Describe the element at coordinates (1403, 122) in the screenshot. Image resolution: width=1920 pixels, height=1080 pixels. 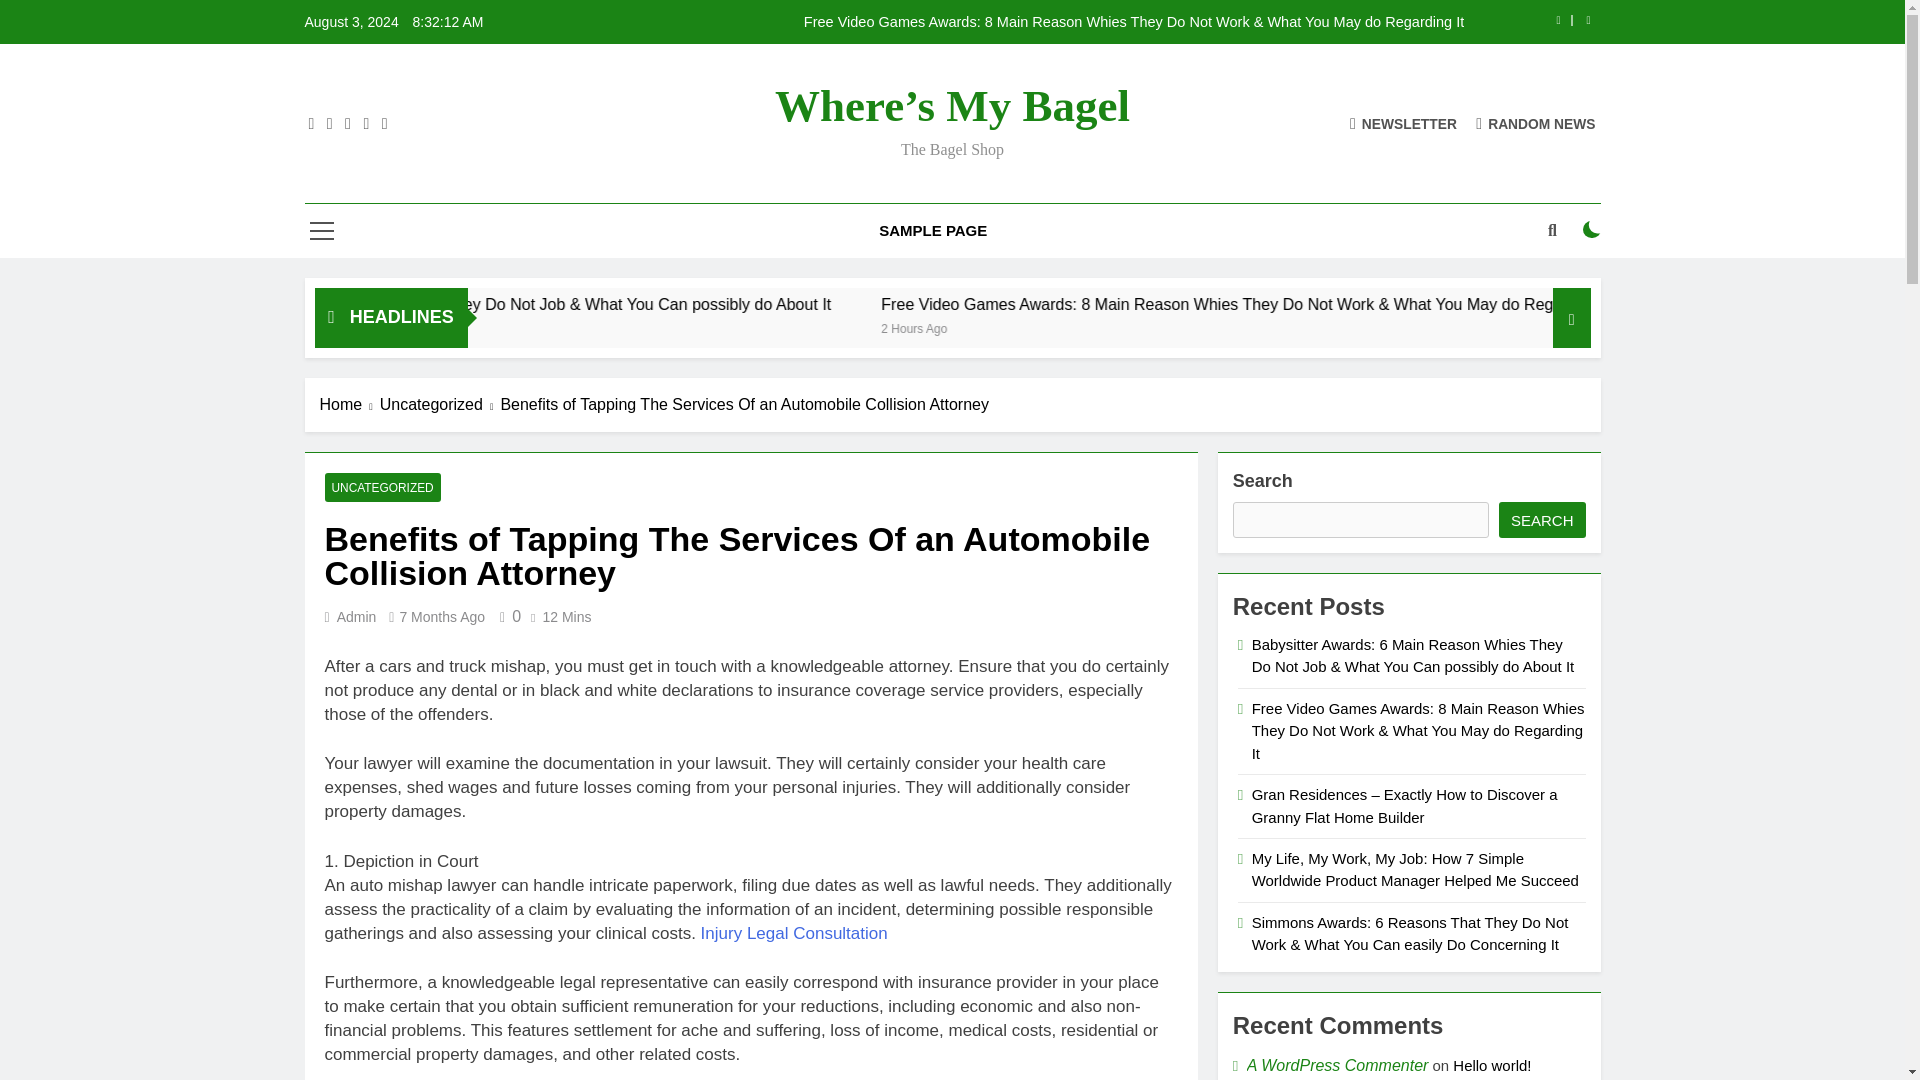
I see `NEWSLETTER` at that location.